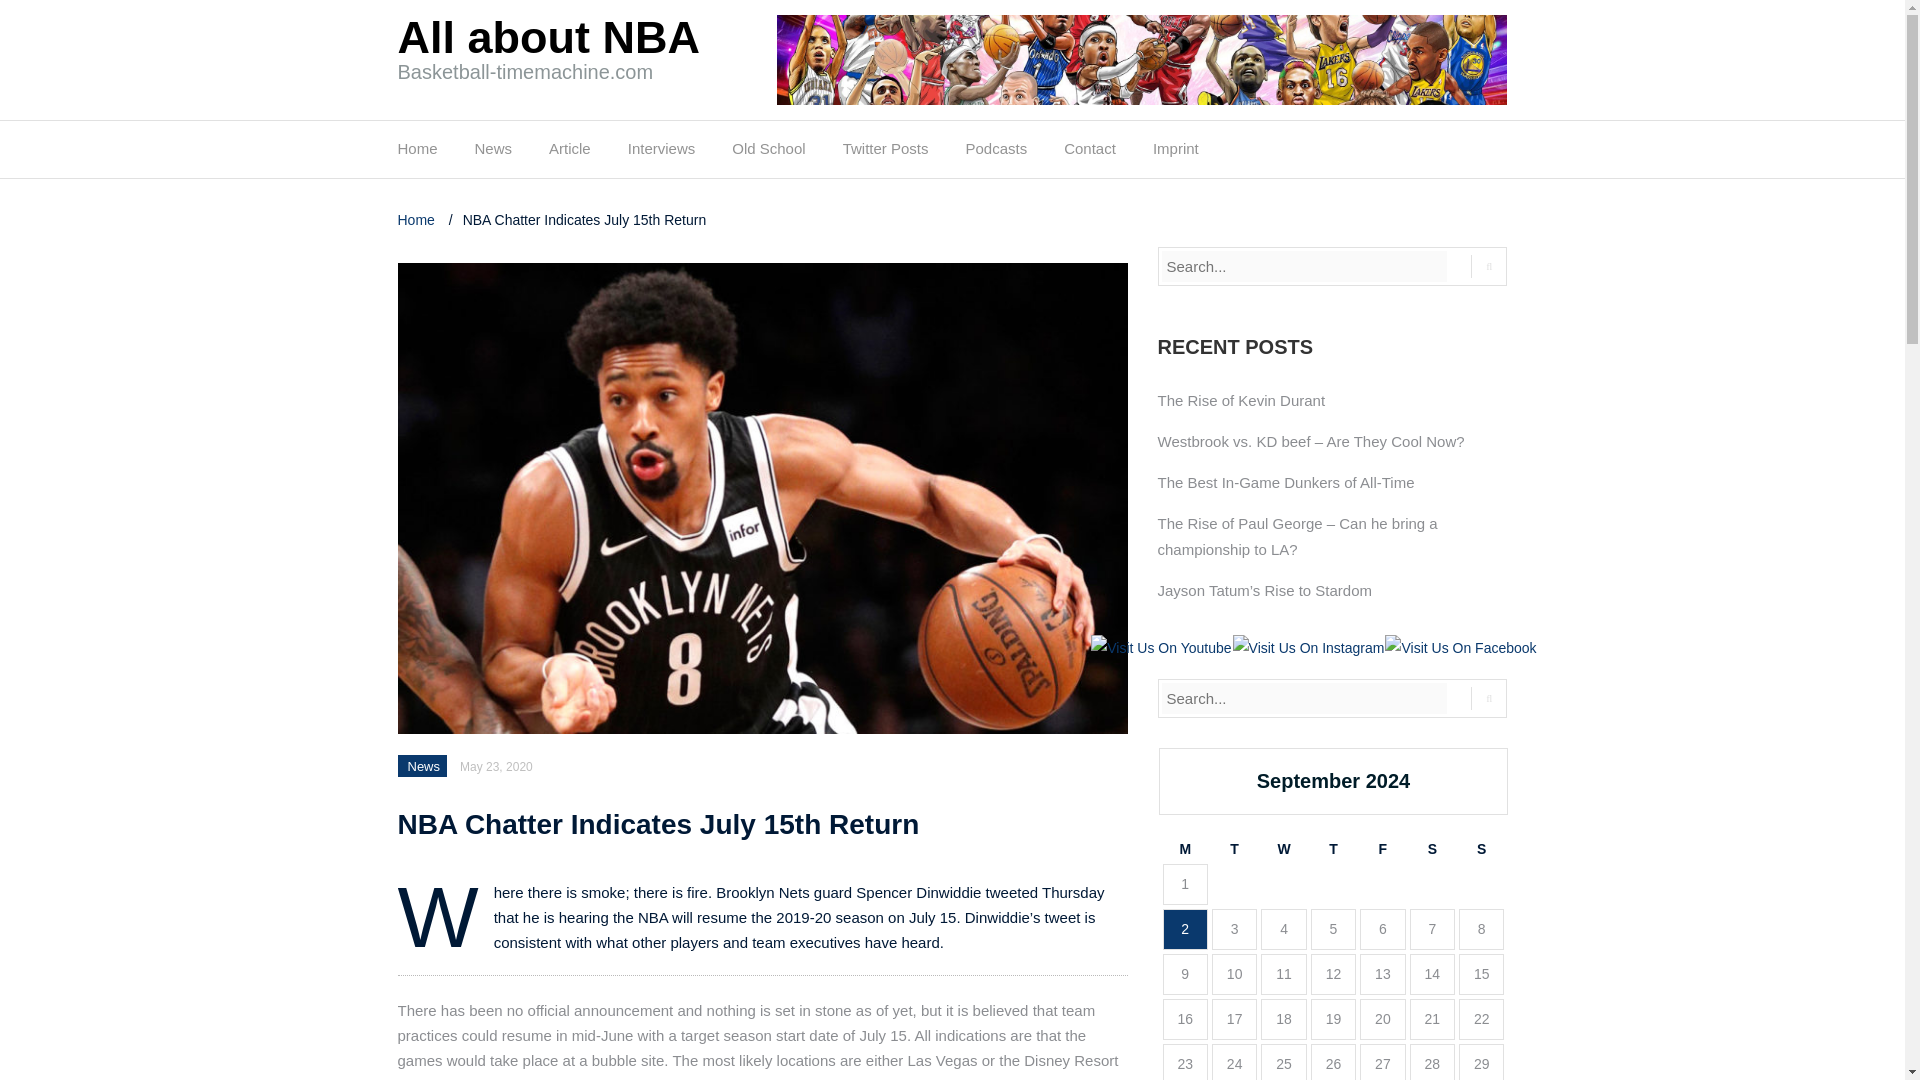 The image size is (1920, 1080). Describe the element at coordinates (768, 154) in the screenshot. I see `Old School` at that location.